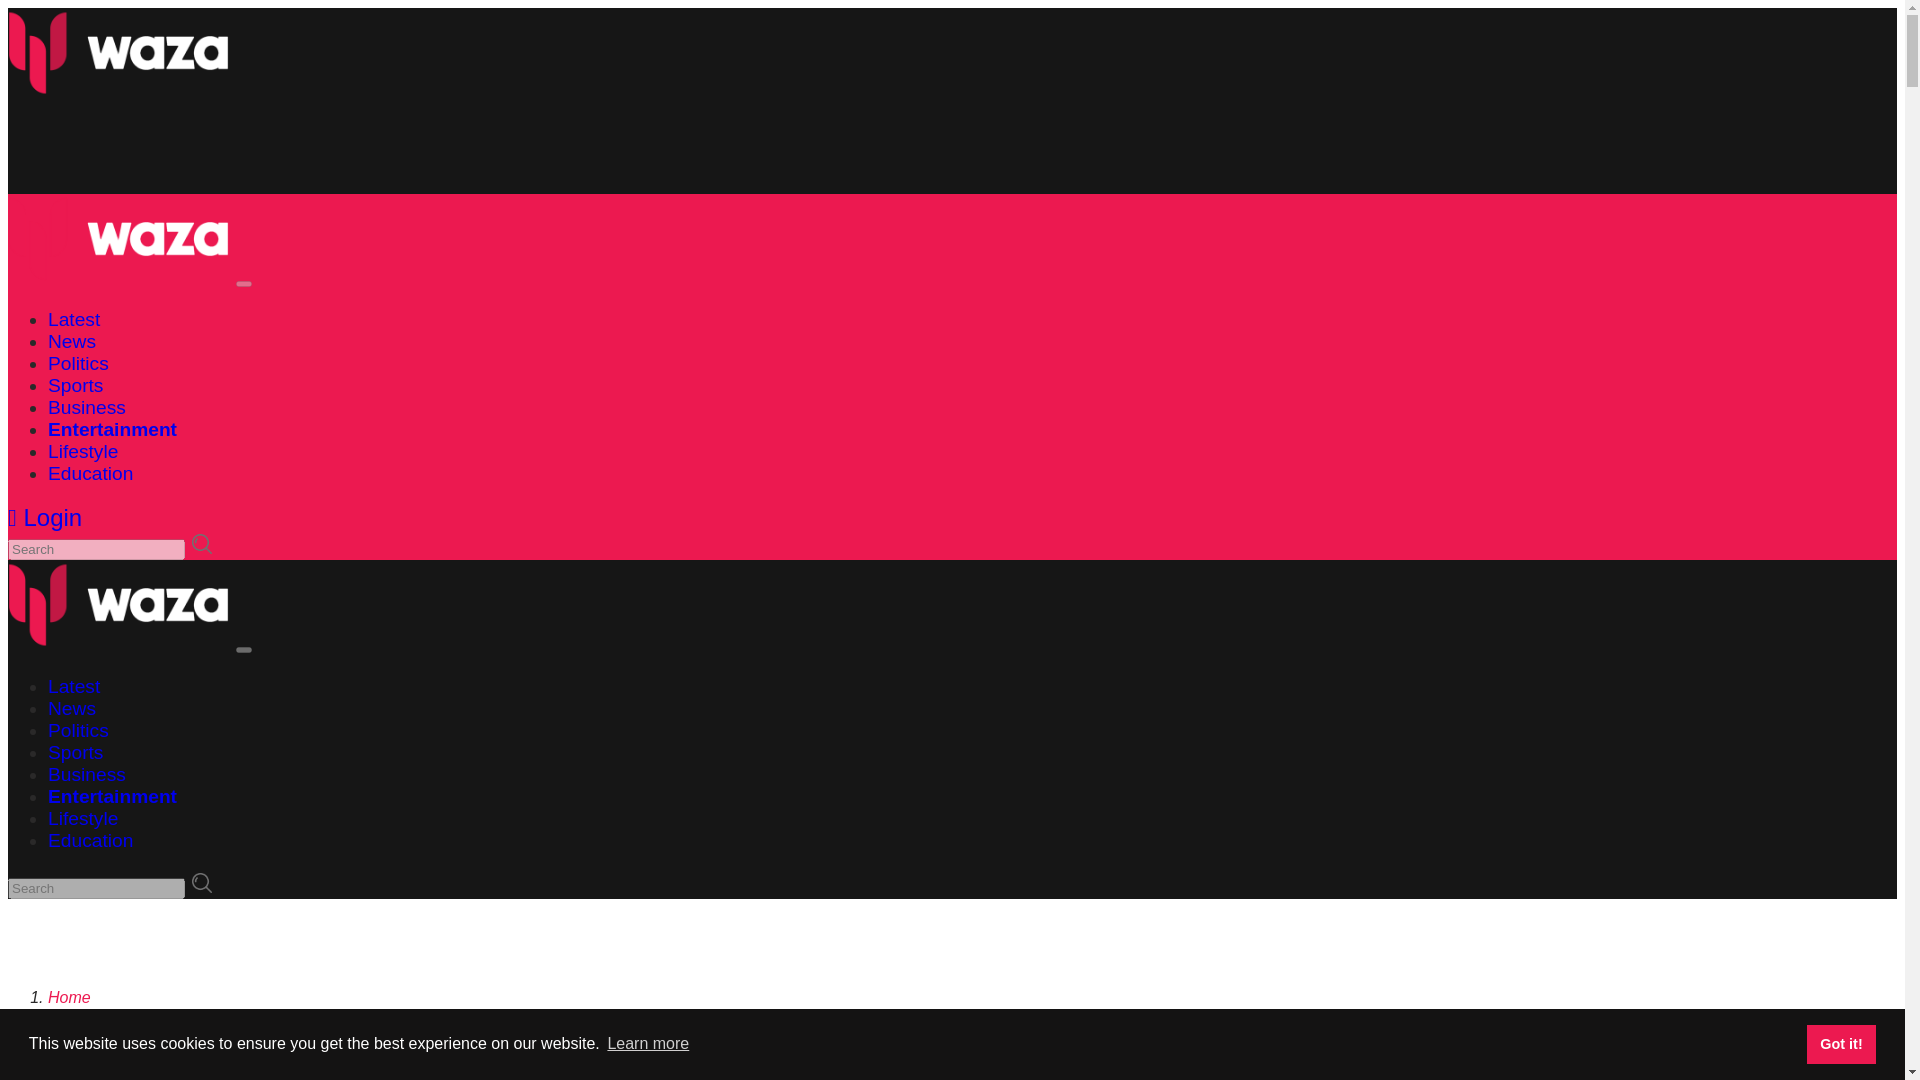 This screenshot has height=1080, width=1920. Describe the element at coordinates (90, 473) in the screenshot. I see `Education` at that location.